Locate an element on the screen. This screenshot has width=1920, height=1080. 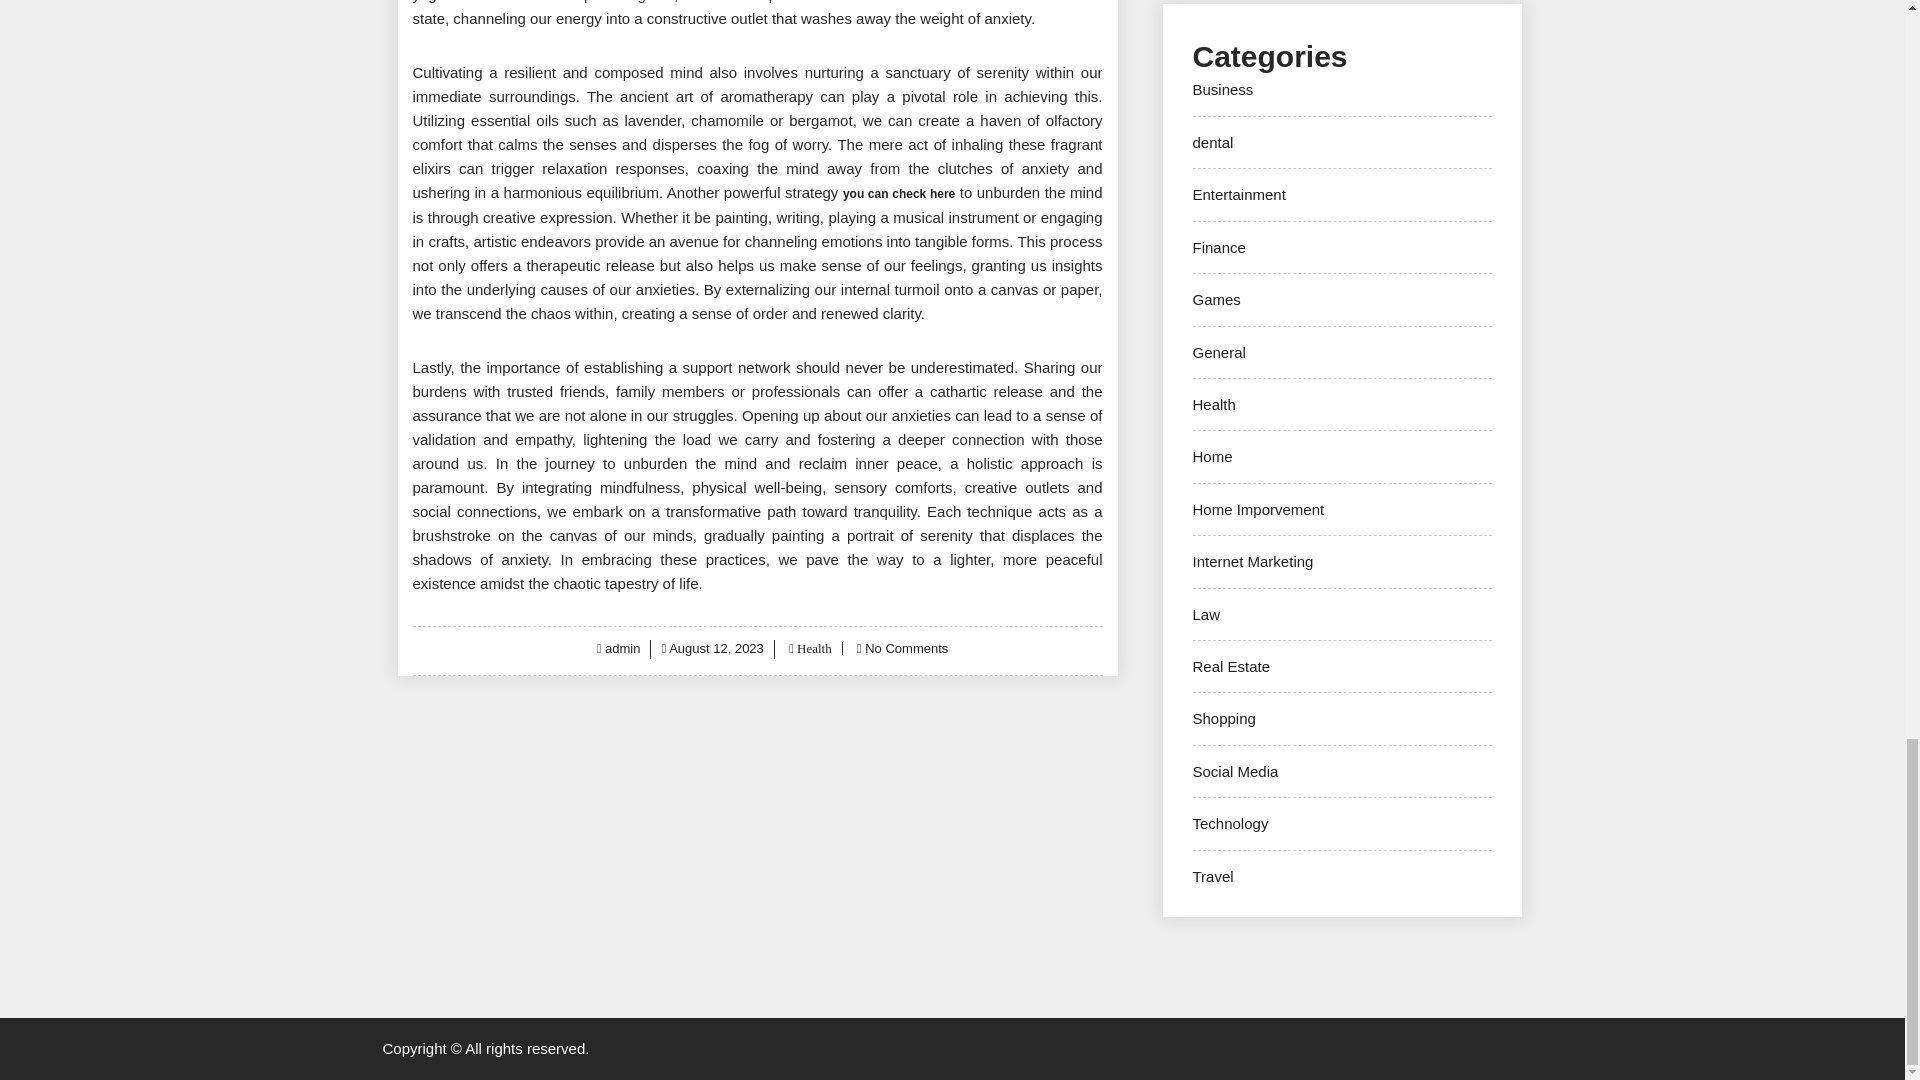
you can check here is located at coordinates (898, 193).